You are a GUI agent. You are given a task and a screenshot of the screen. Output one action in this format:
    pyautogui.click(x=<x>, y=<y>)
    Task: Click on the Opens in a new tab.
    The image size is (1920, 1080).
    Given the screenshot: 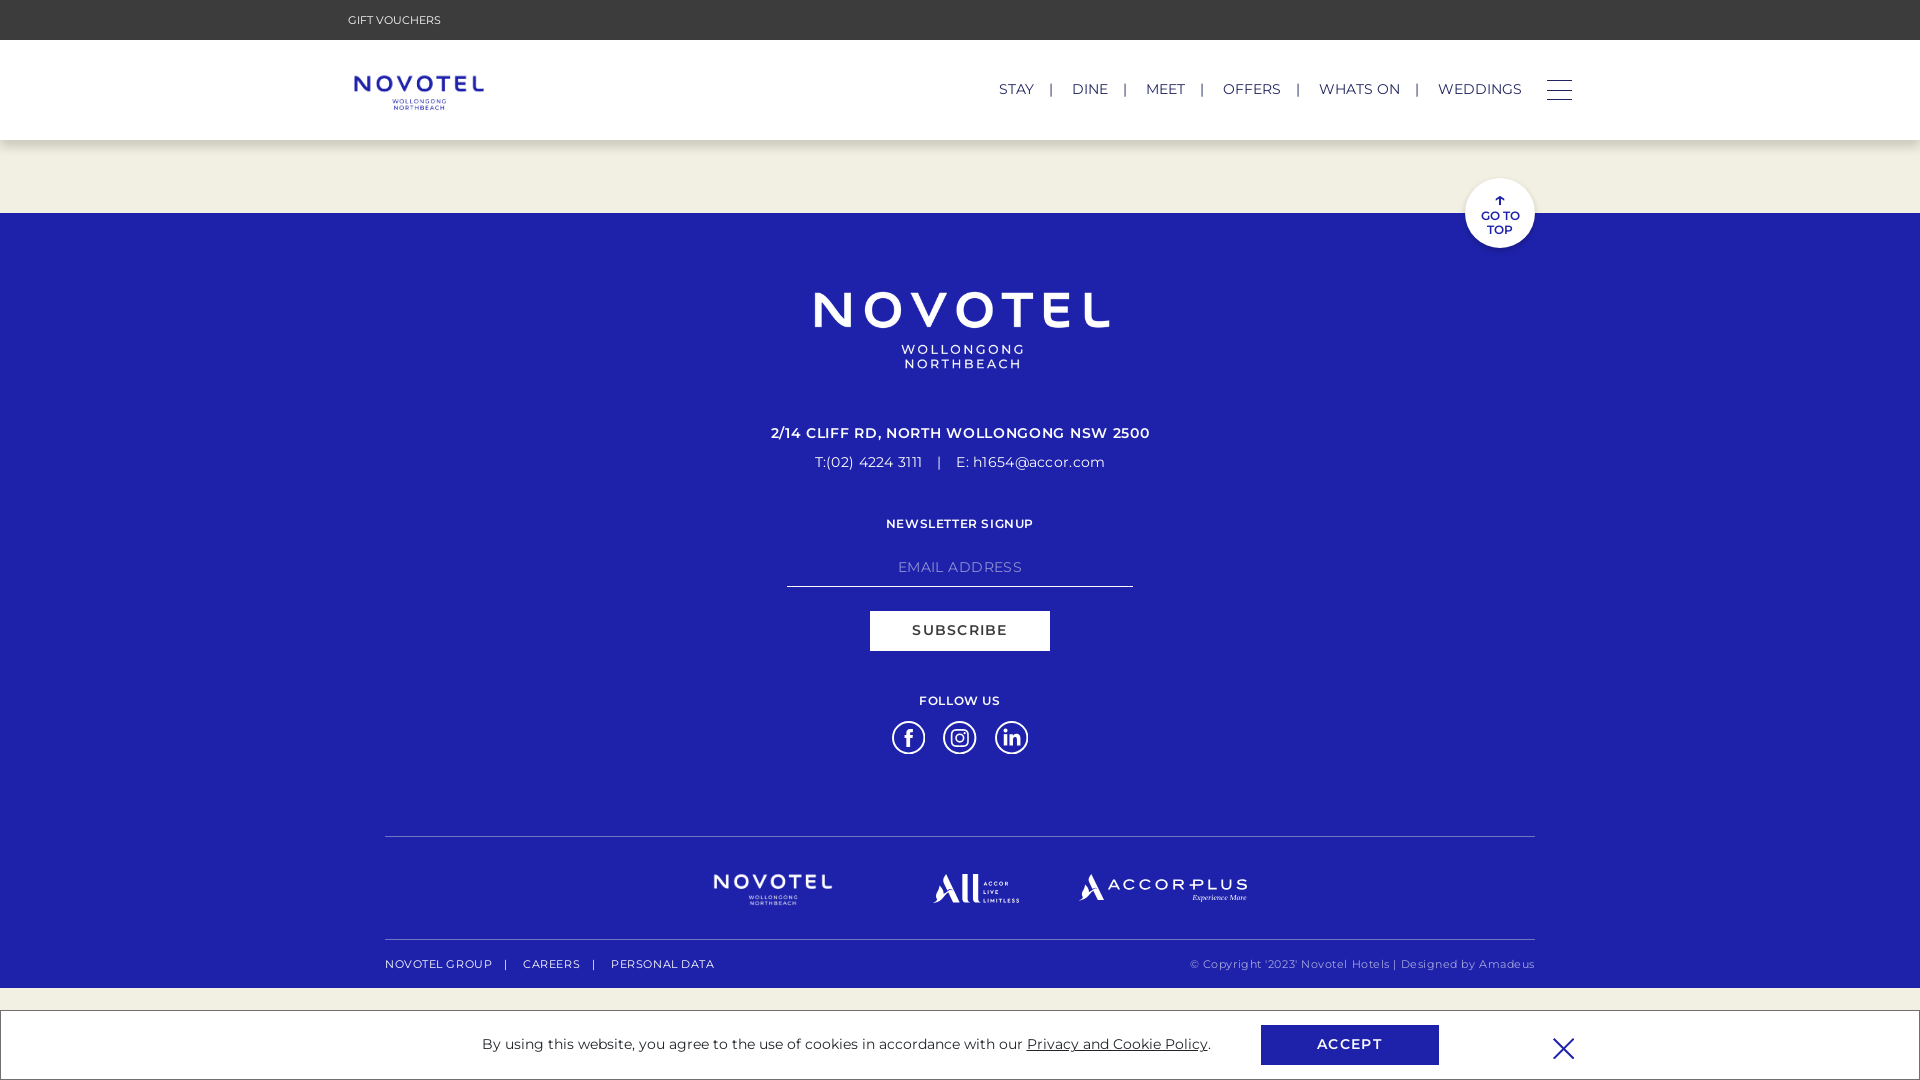 What is the action you would take?
    pyautogui.click(x=1163, y=887)
    